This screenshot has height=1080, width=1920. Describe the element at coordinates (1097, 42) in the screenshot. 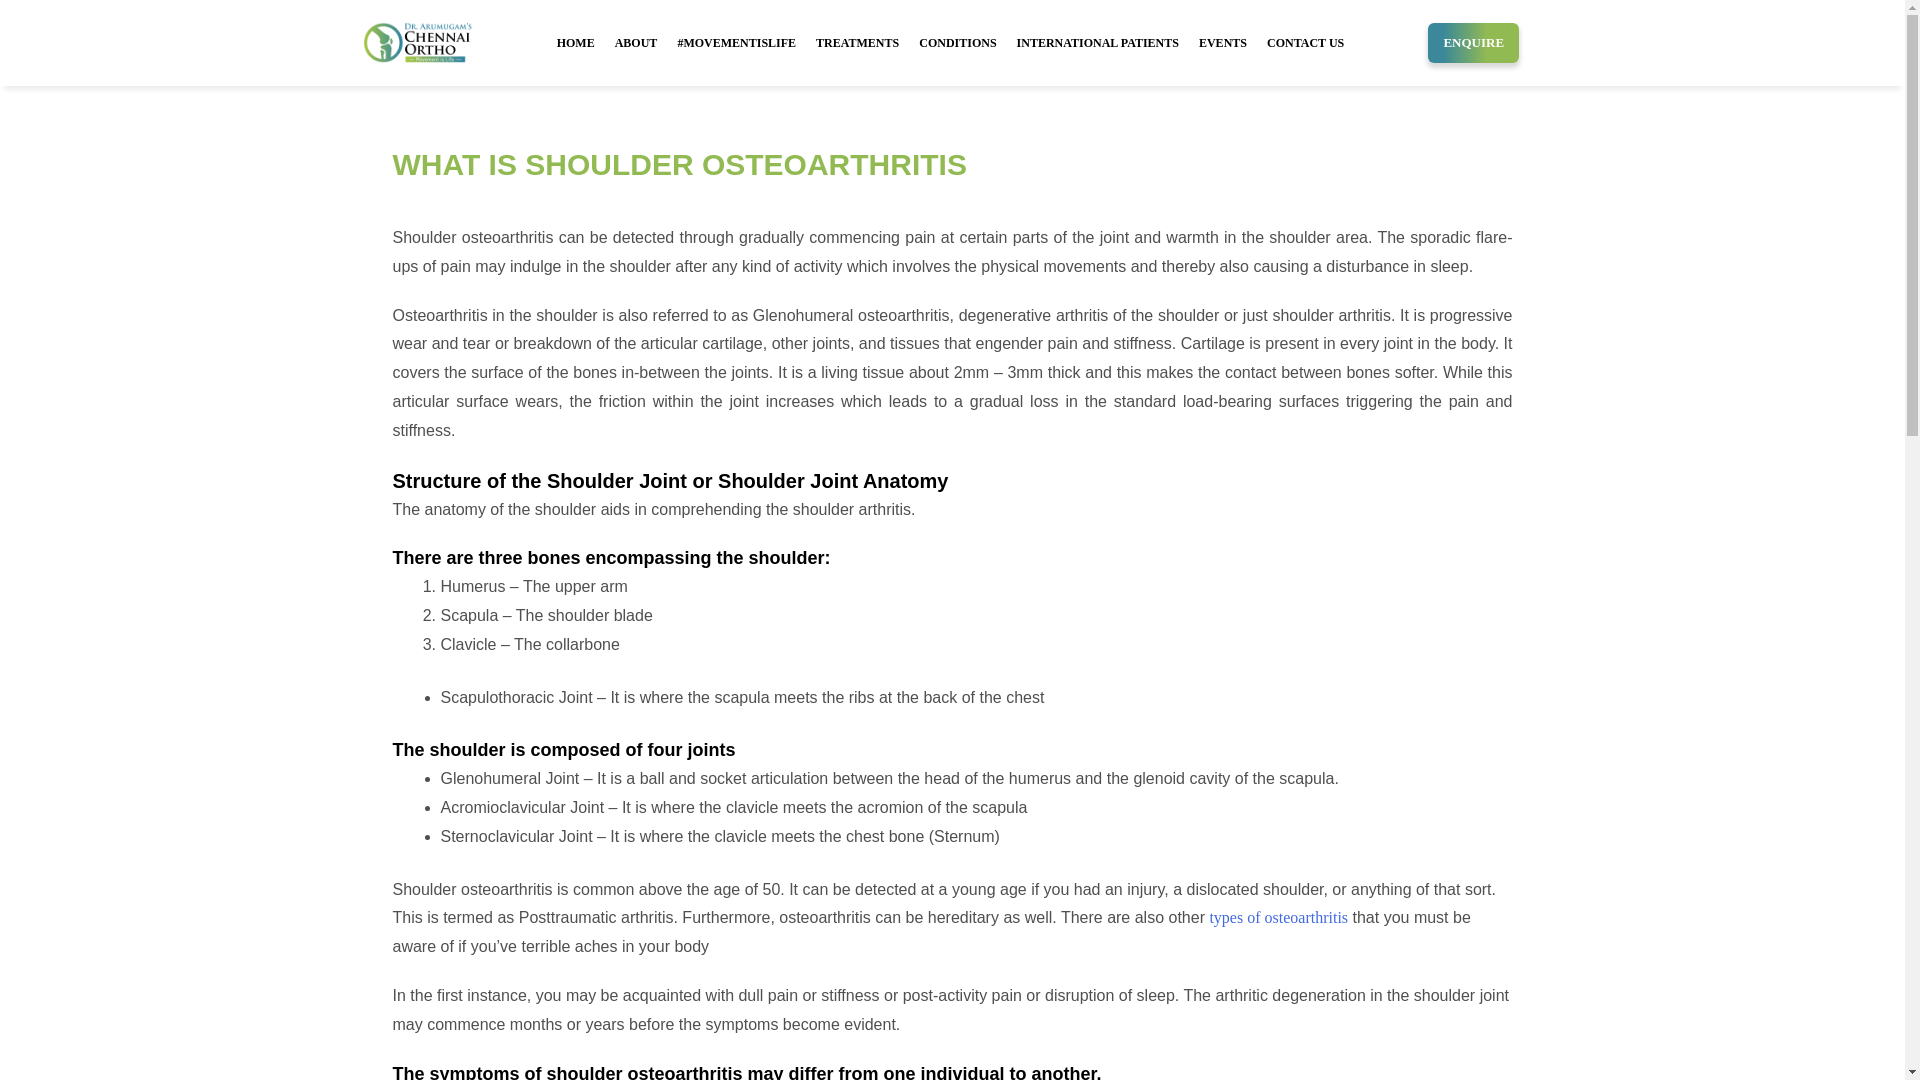

I see `INTERNATIONAL PATIENTS` at that location.